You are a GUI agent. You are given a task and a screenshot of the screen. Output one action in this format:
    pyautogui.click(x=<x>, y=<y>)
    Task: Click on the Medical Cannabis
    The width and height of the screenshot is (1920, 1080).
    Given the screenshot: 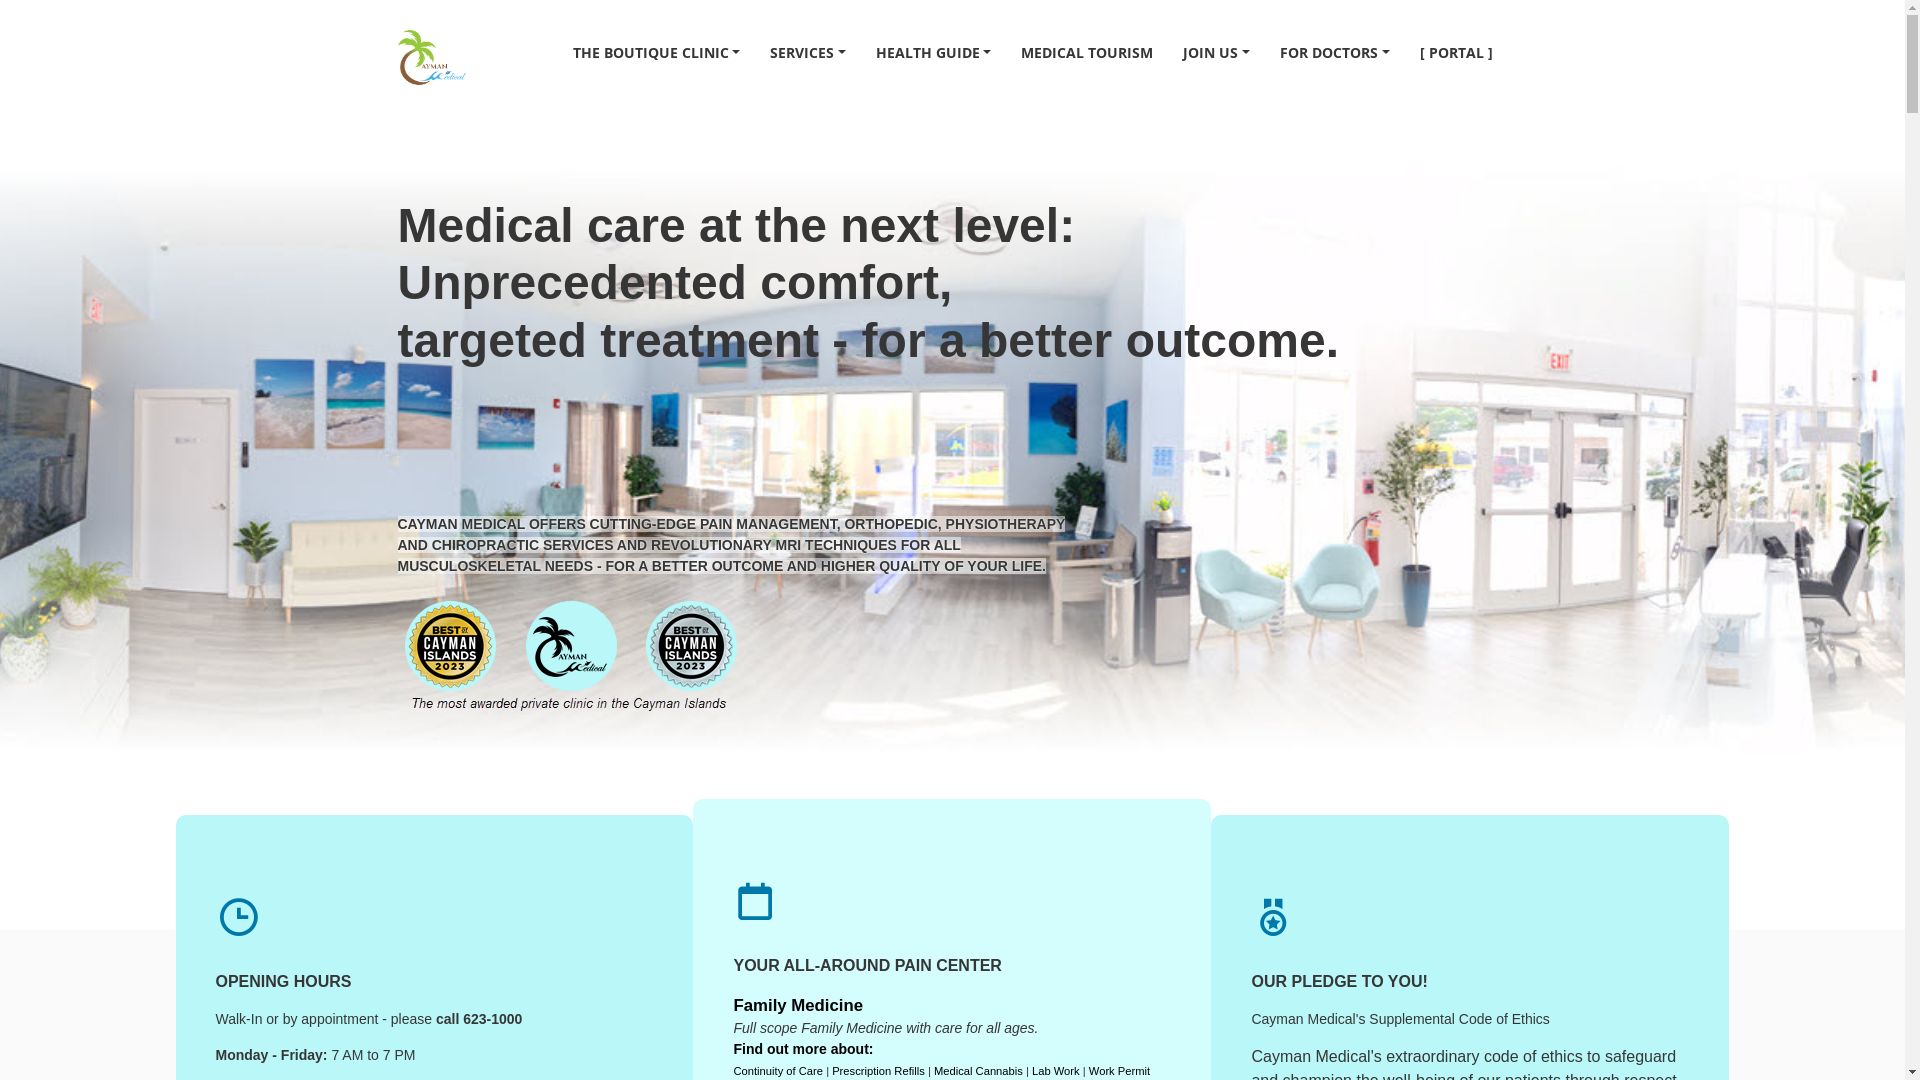 What is the action you would take?
    pyautogui.click(x=978, y=1071)
    